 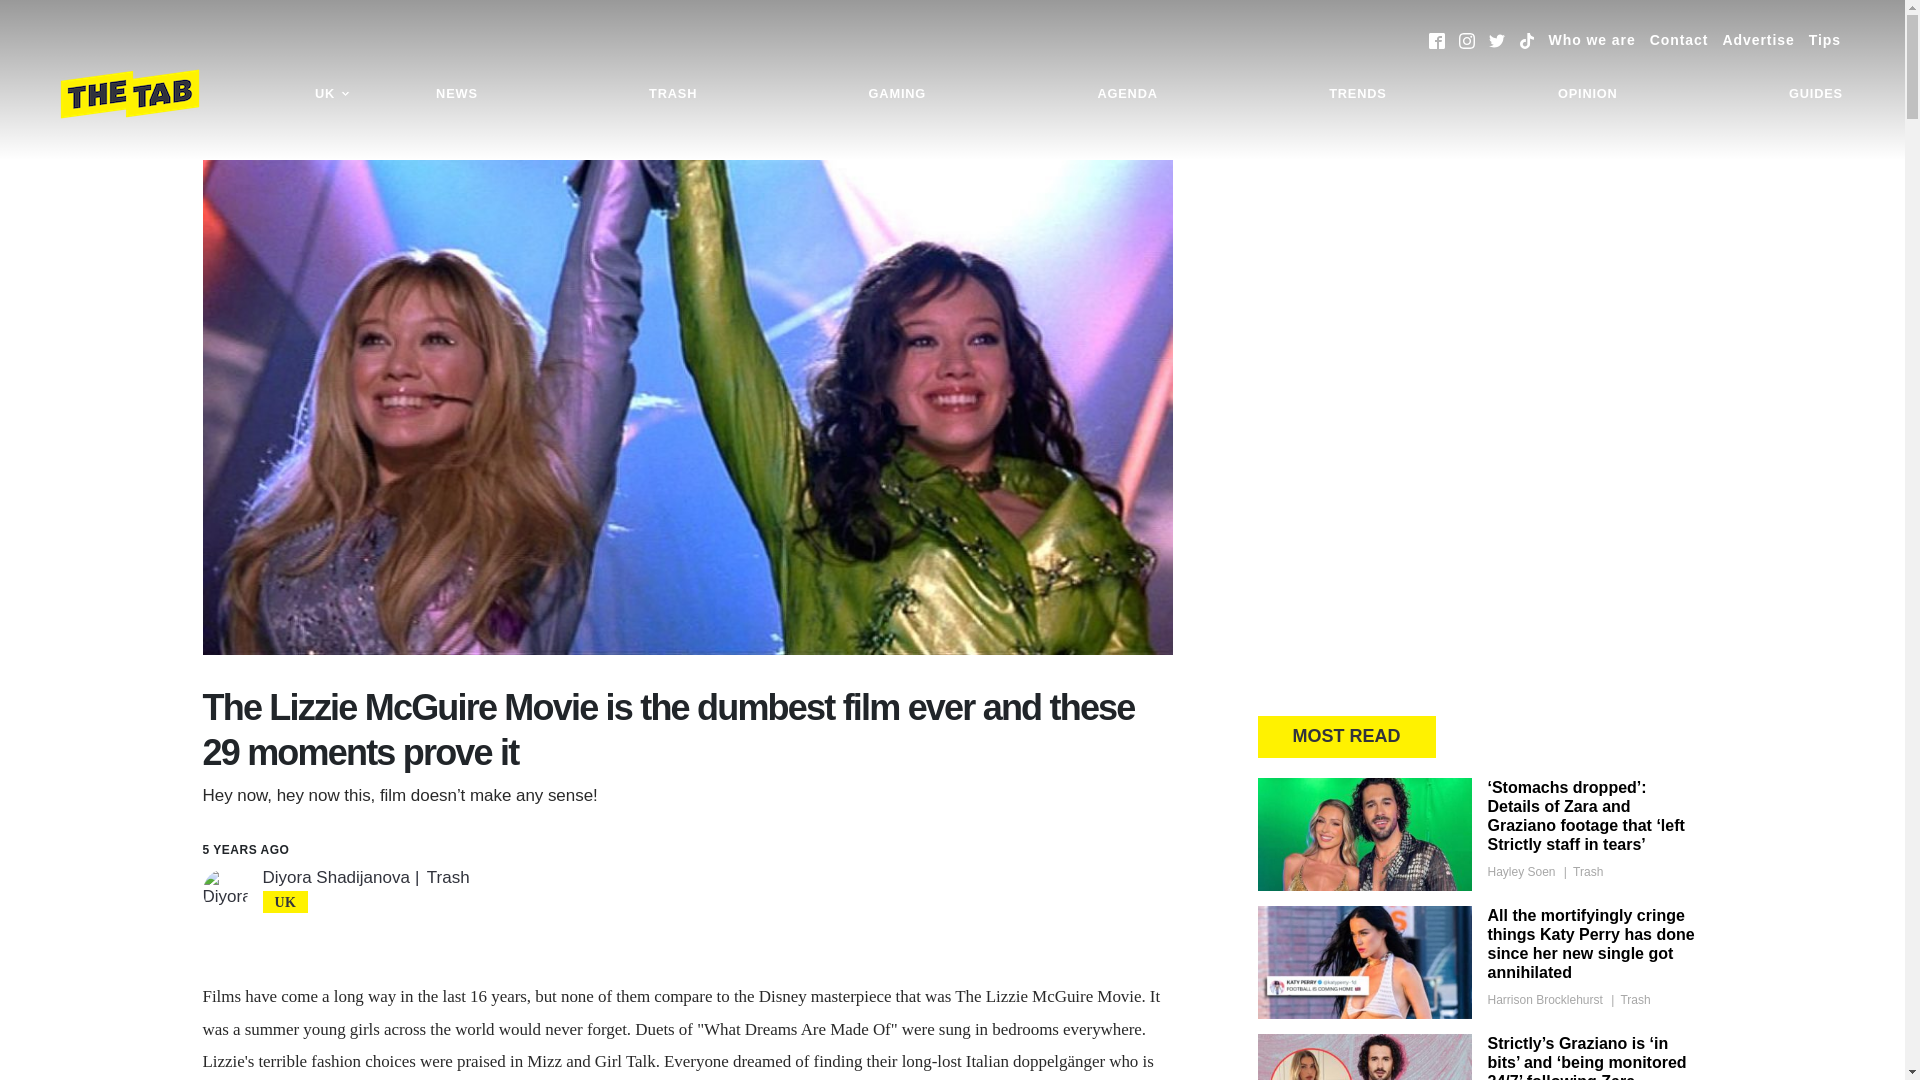 What do you see at coordinates (672, 94) in the screenshot?
I see `TRASH` at bounding box center [672, 94].